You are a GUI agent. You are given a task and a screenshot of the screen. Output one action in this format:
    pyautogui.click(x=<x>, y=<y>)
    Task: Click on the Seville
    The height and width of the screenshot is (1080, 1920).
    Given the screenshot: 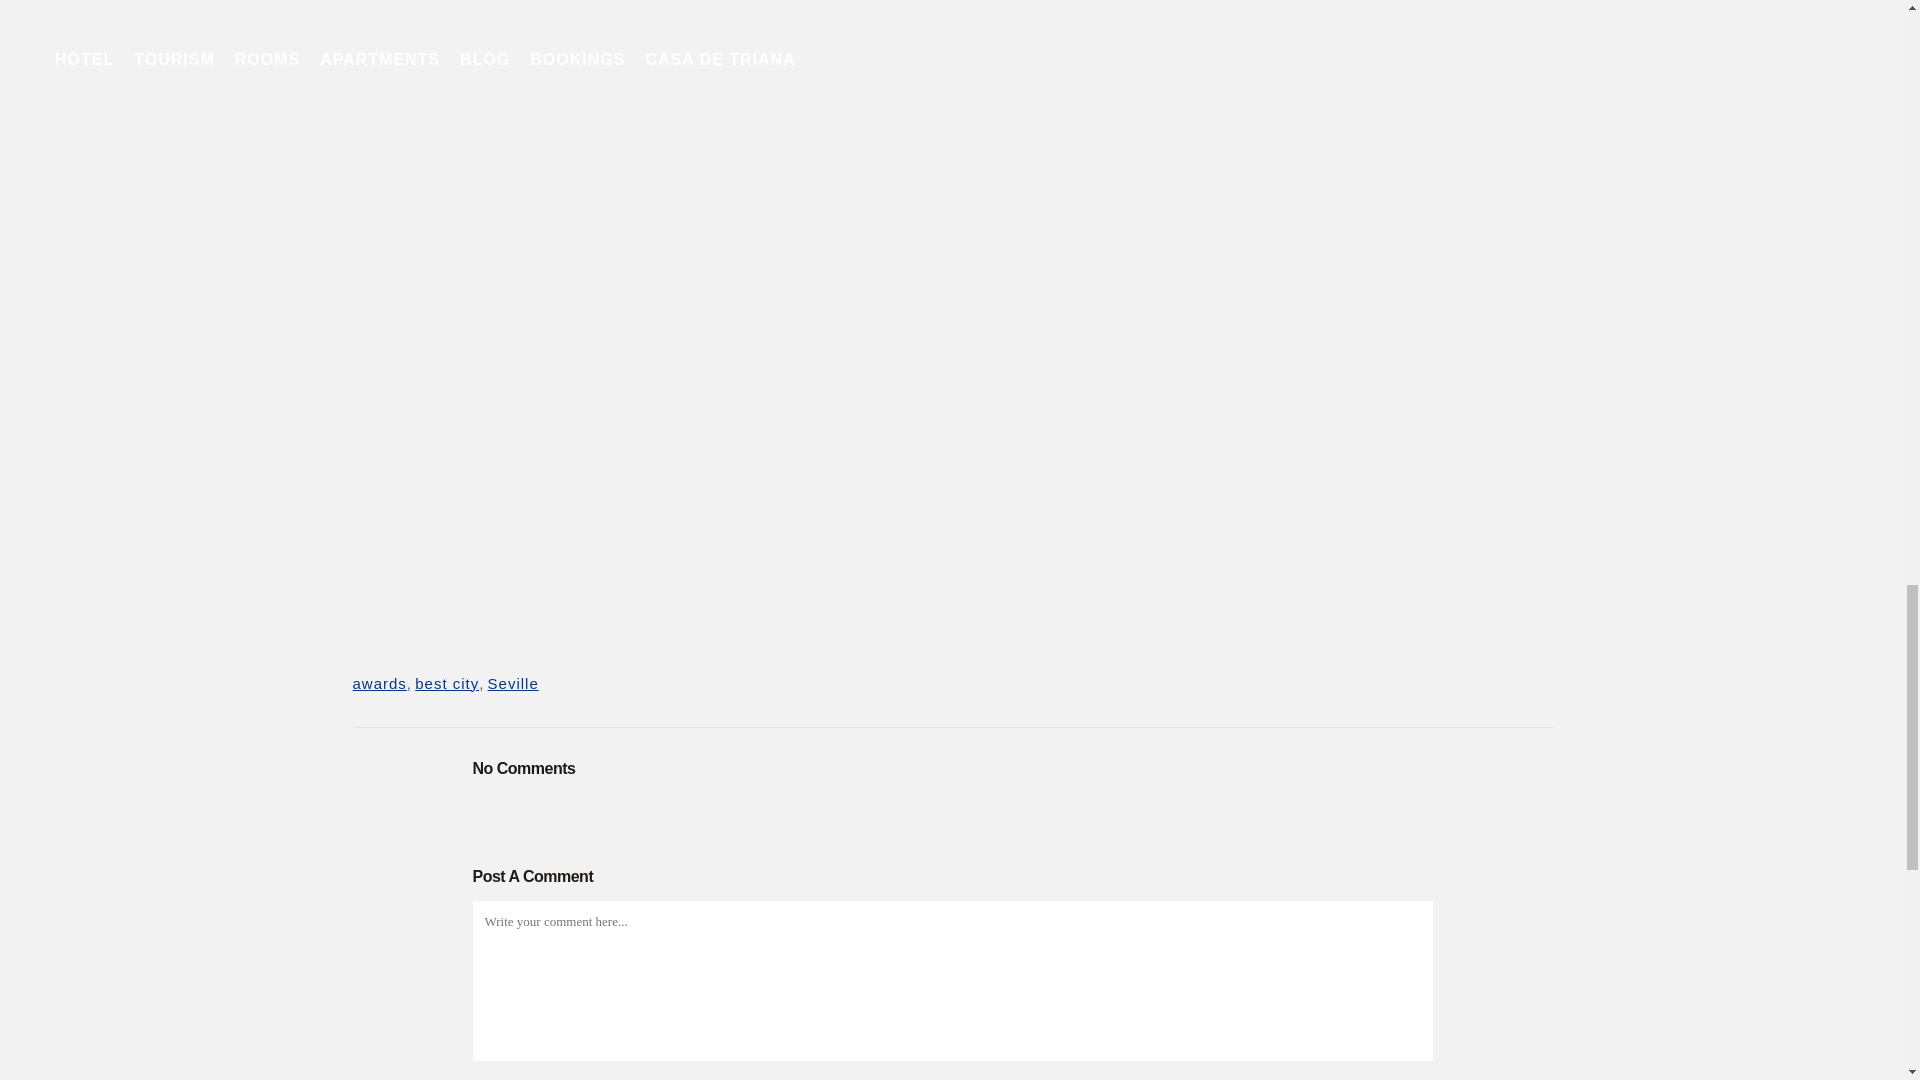 What is the action you would take?
    pyautogui.click(x=513, y=684)
    